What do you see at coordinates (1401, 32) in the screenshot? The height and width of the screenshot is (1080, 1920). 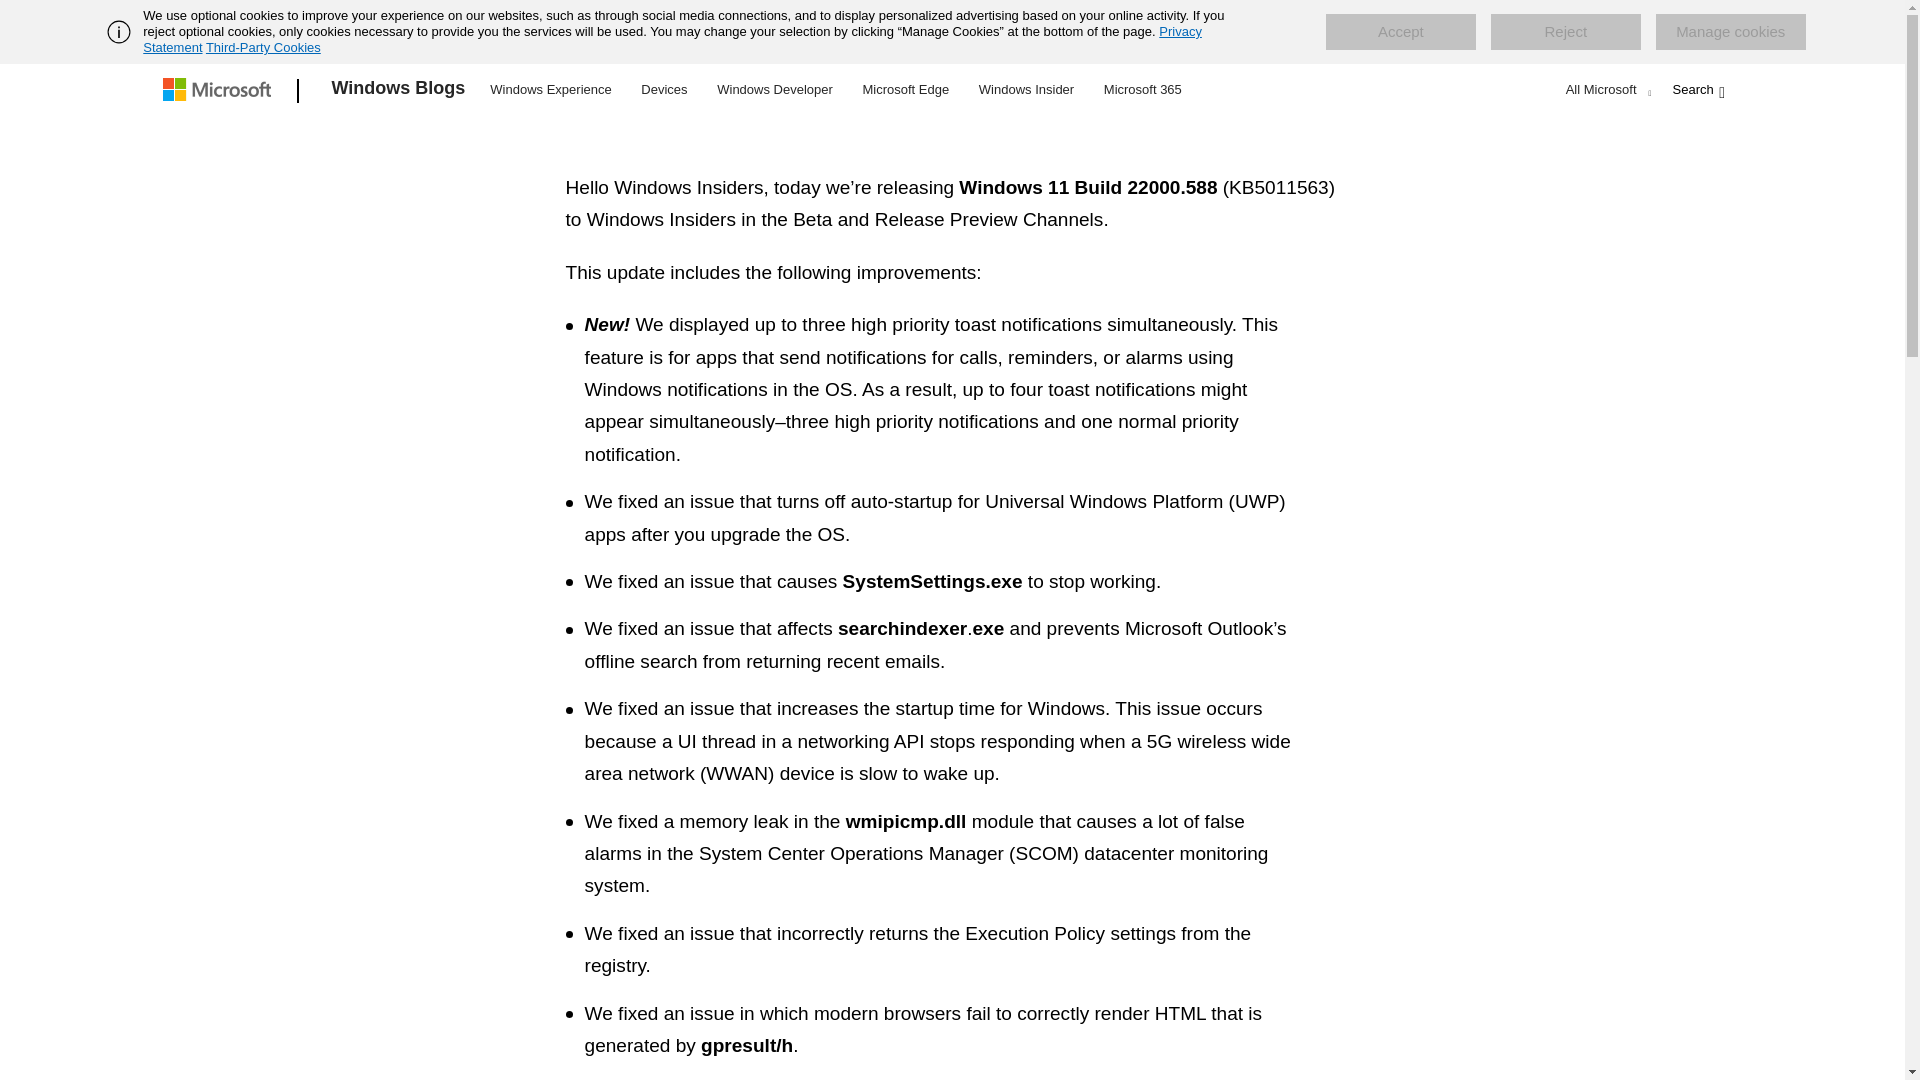 I see `Accept` at bounding box center [1401, 32].